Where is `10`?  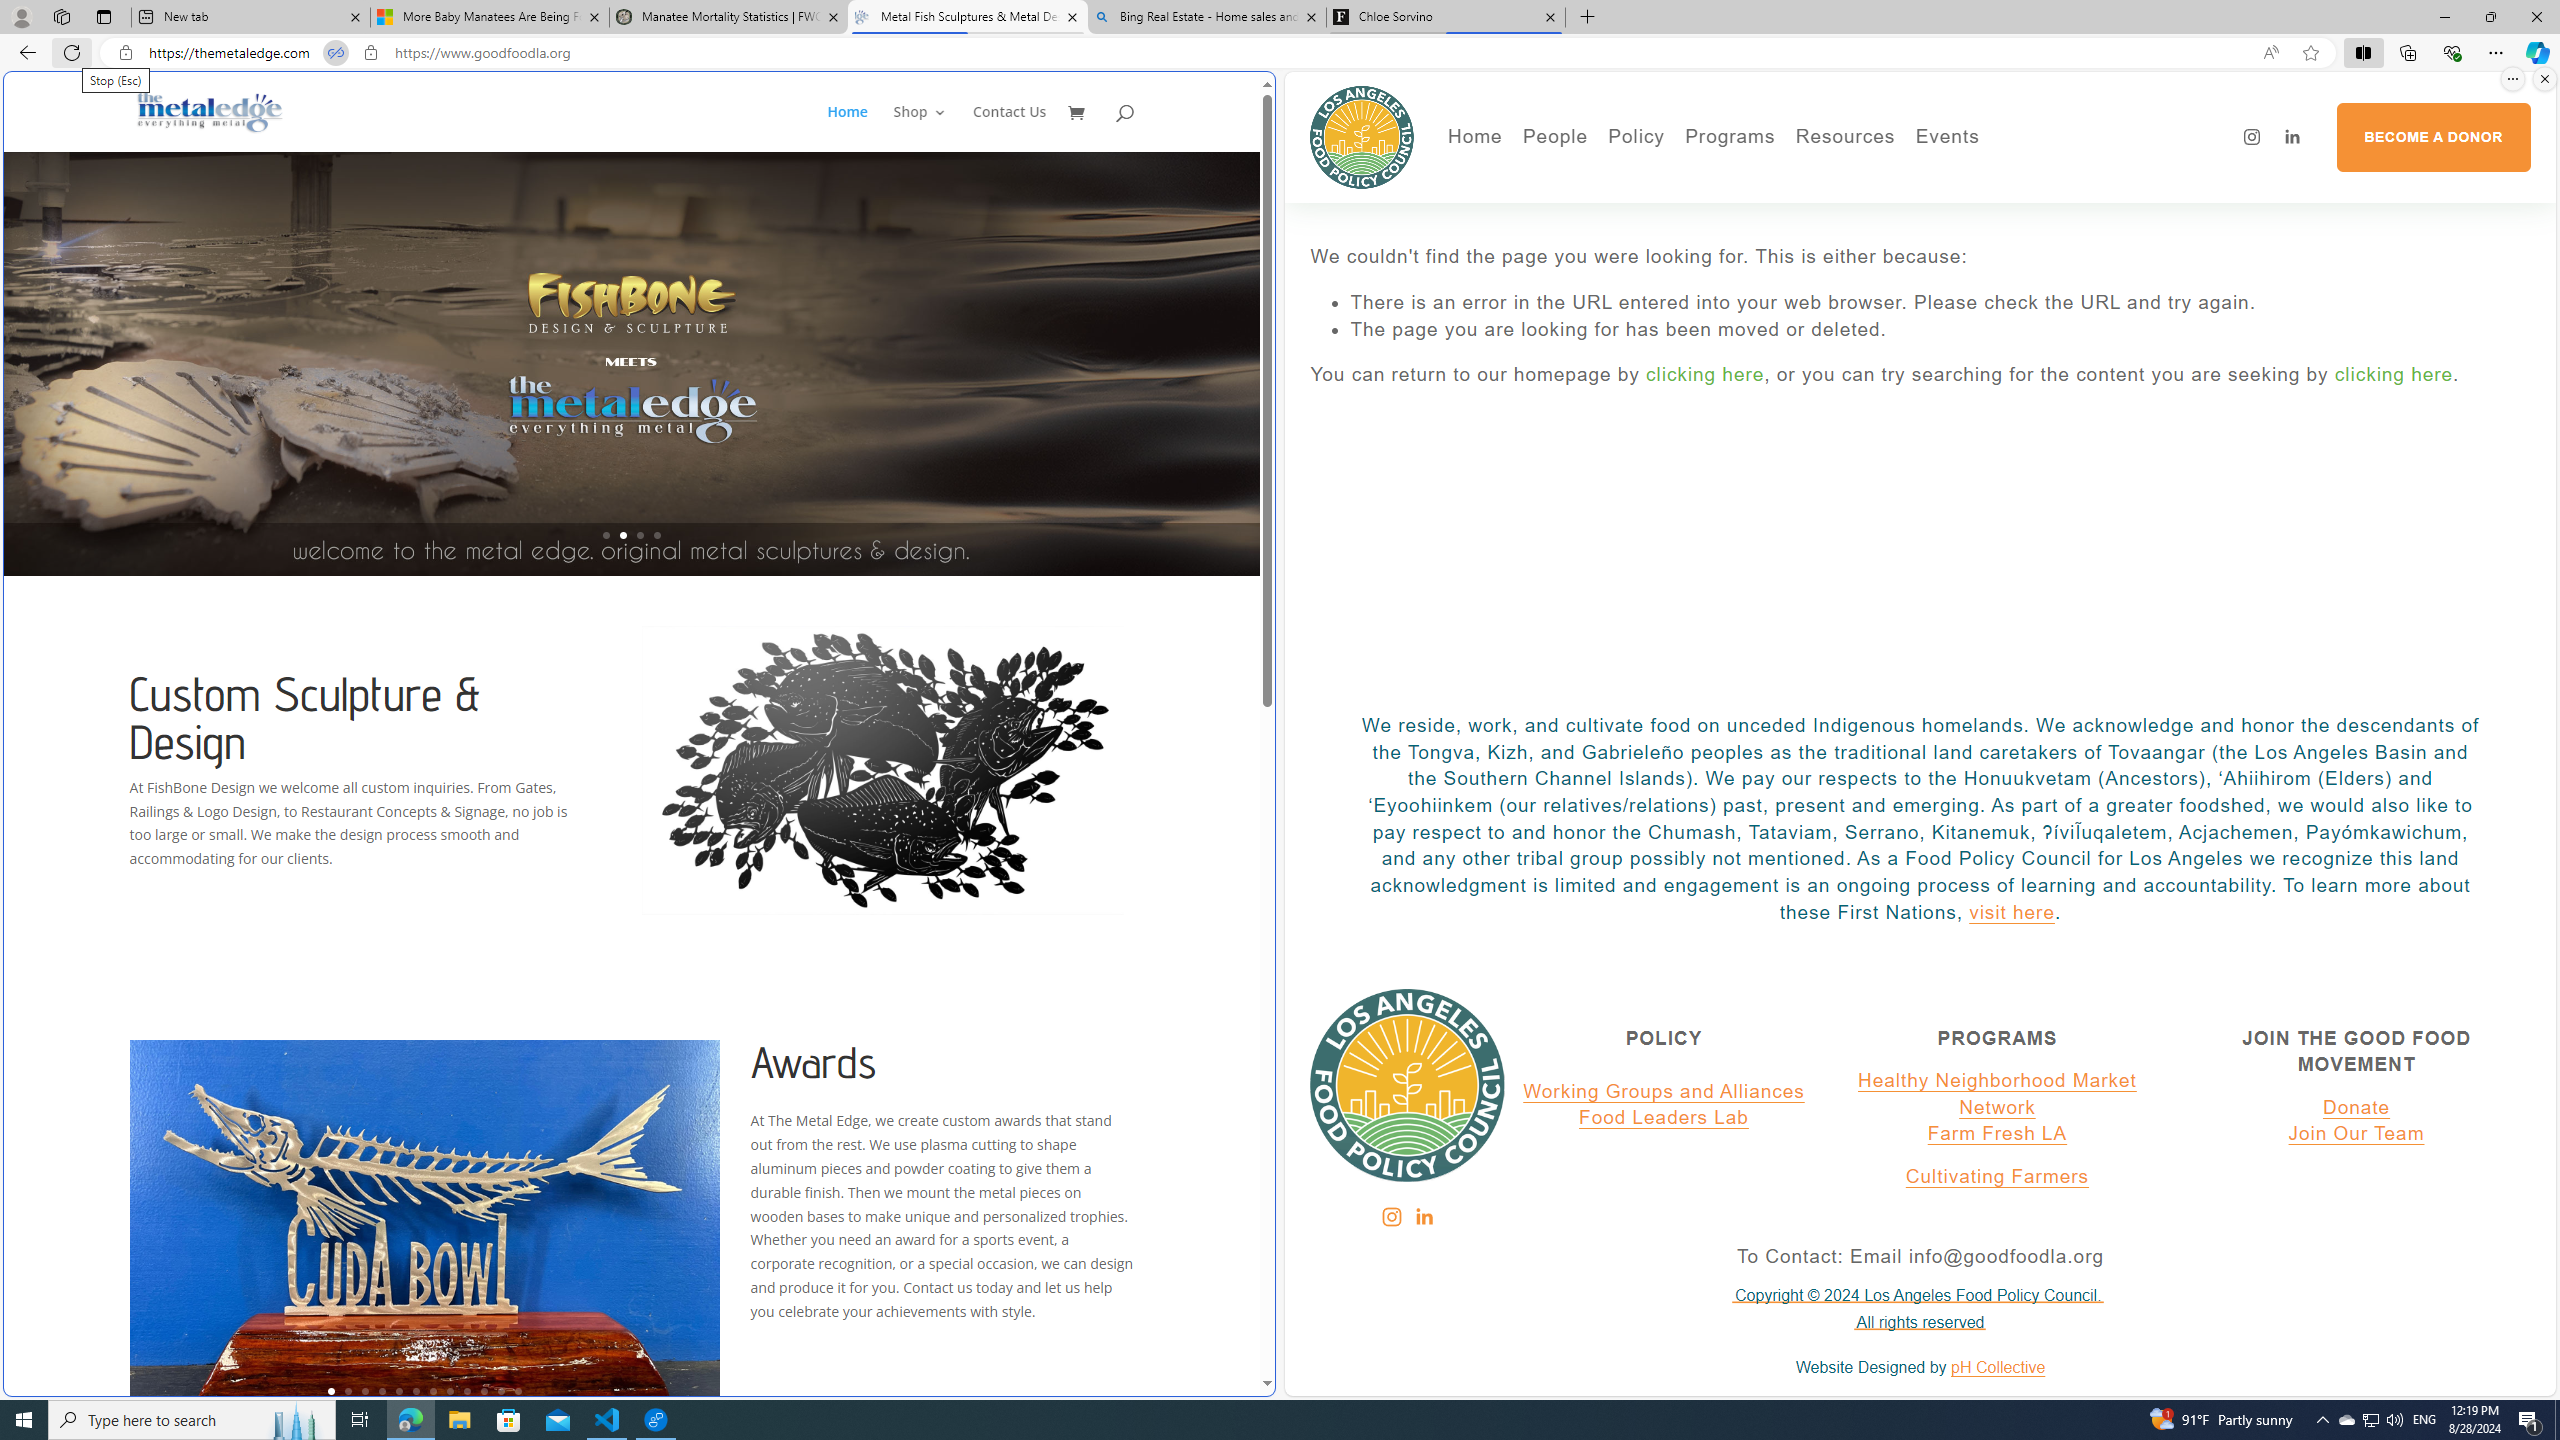 10 is located at coordinates (484, 1390).